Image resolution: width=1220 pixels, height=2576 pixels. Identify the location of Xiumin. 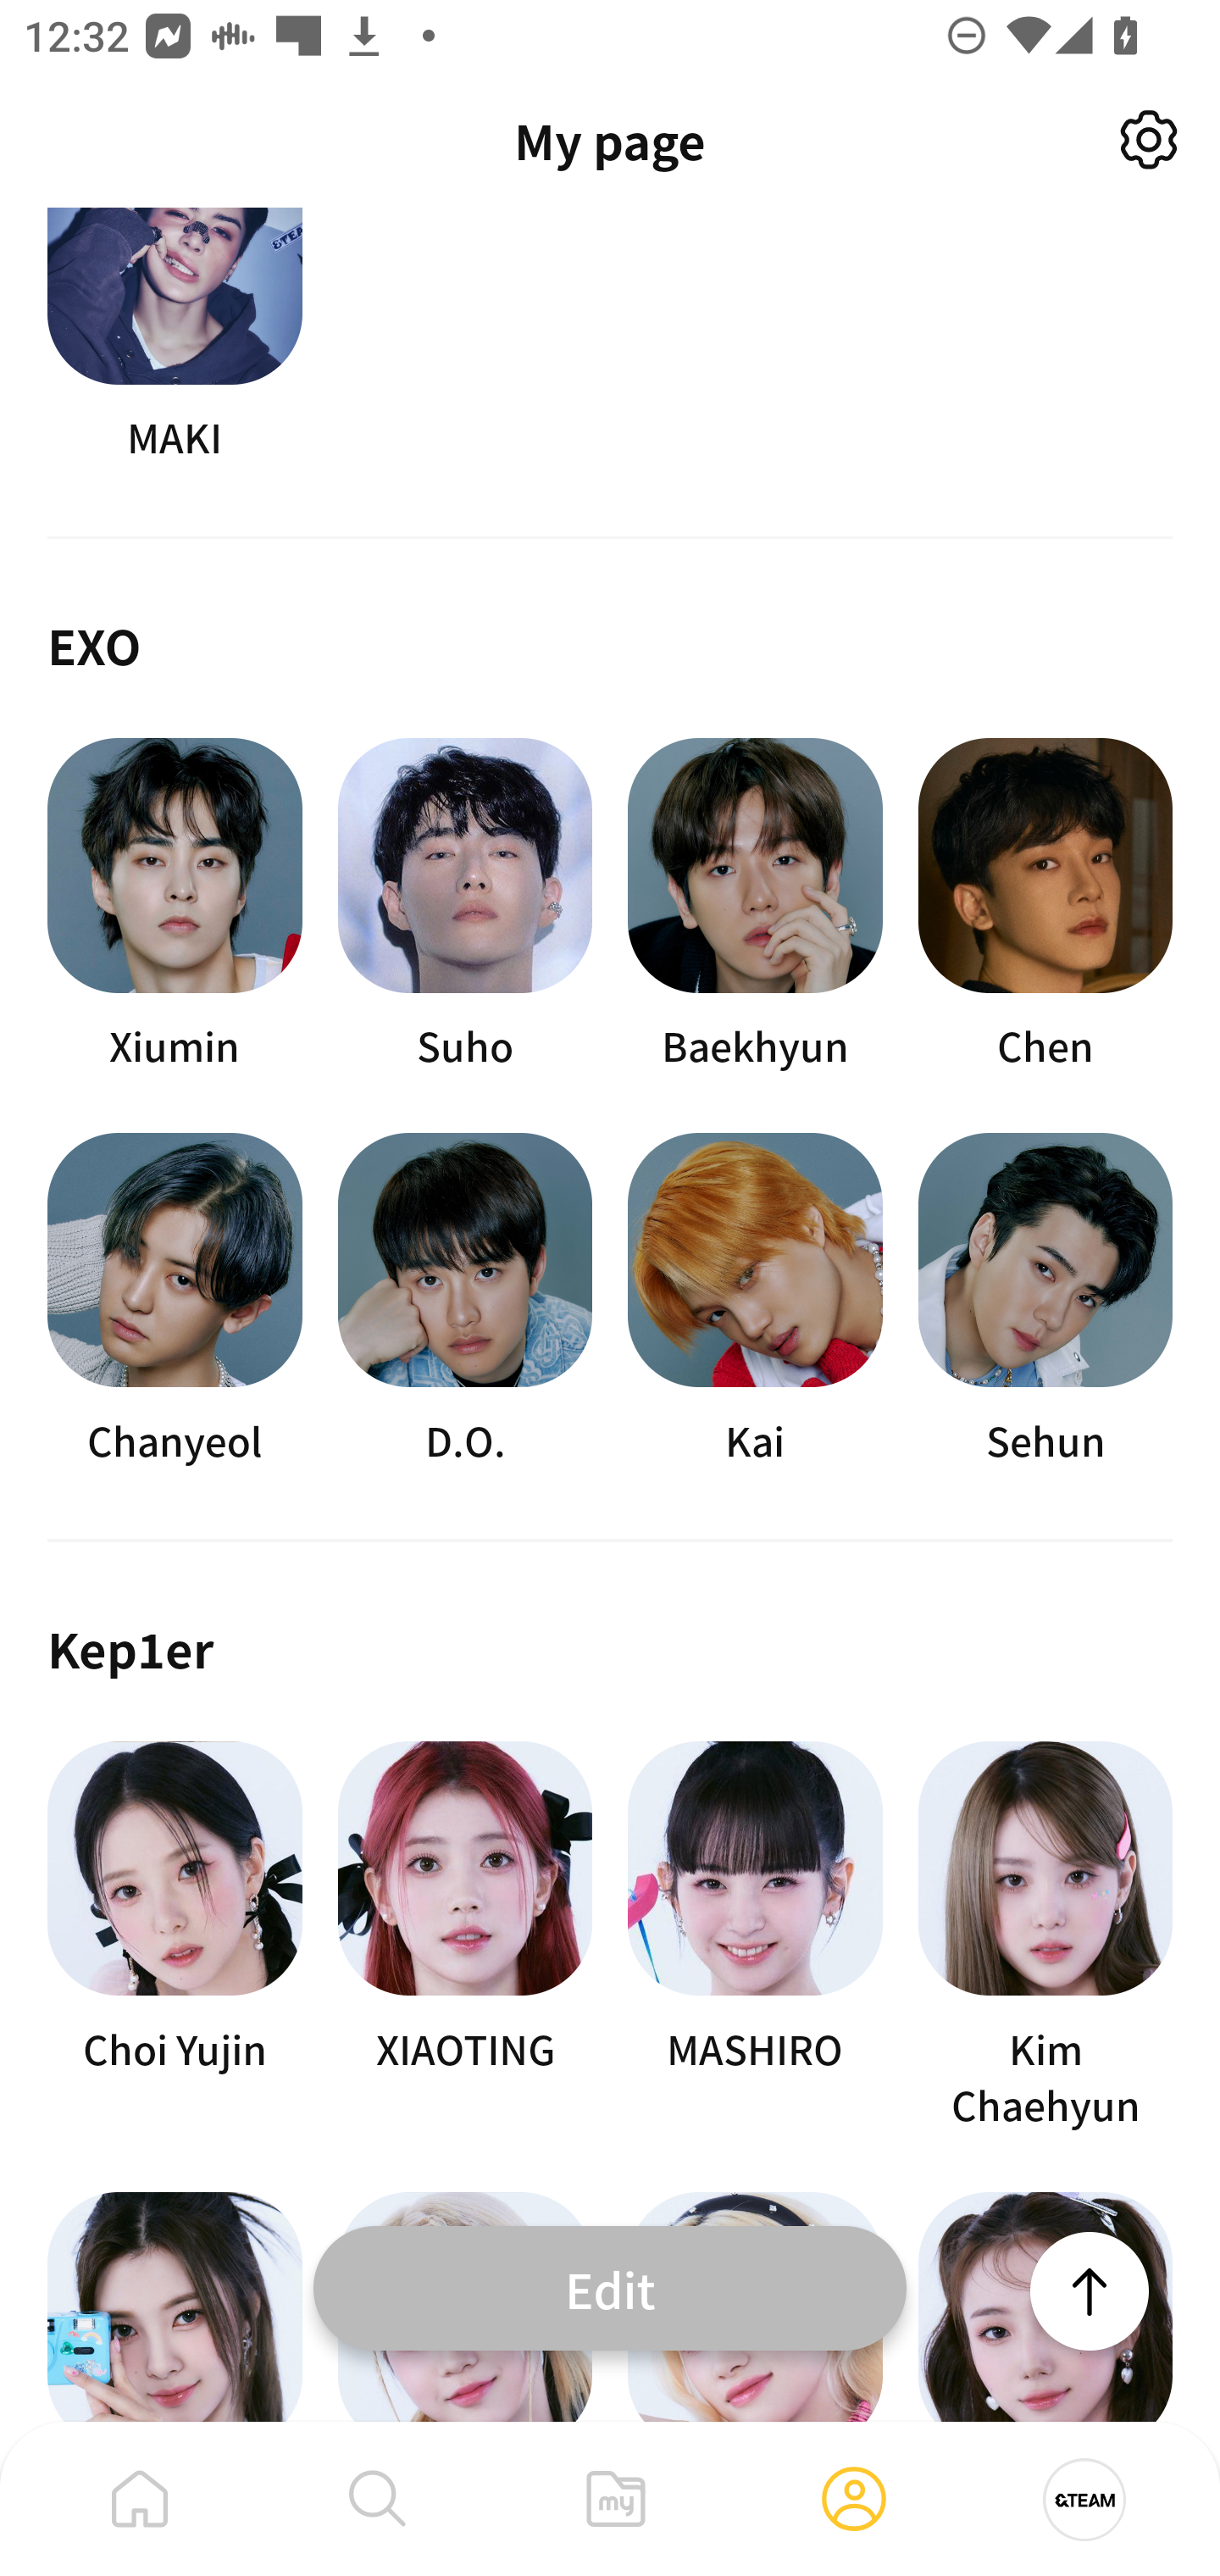
(175, 907).